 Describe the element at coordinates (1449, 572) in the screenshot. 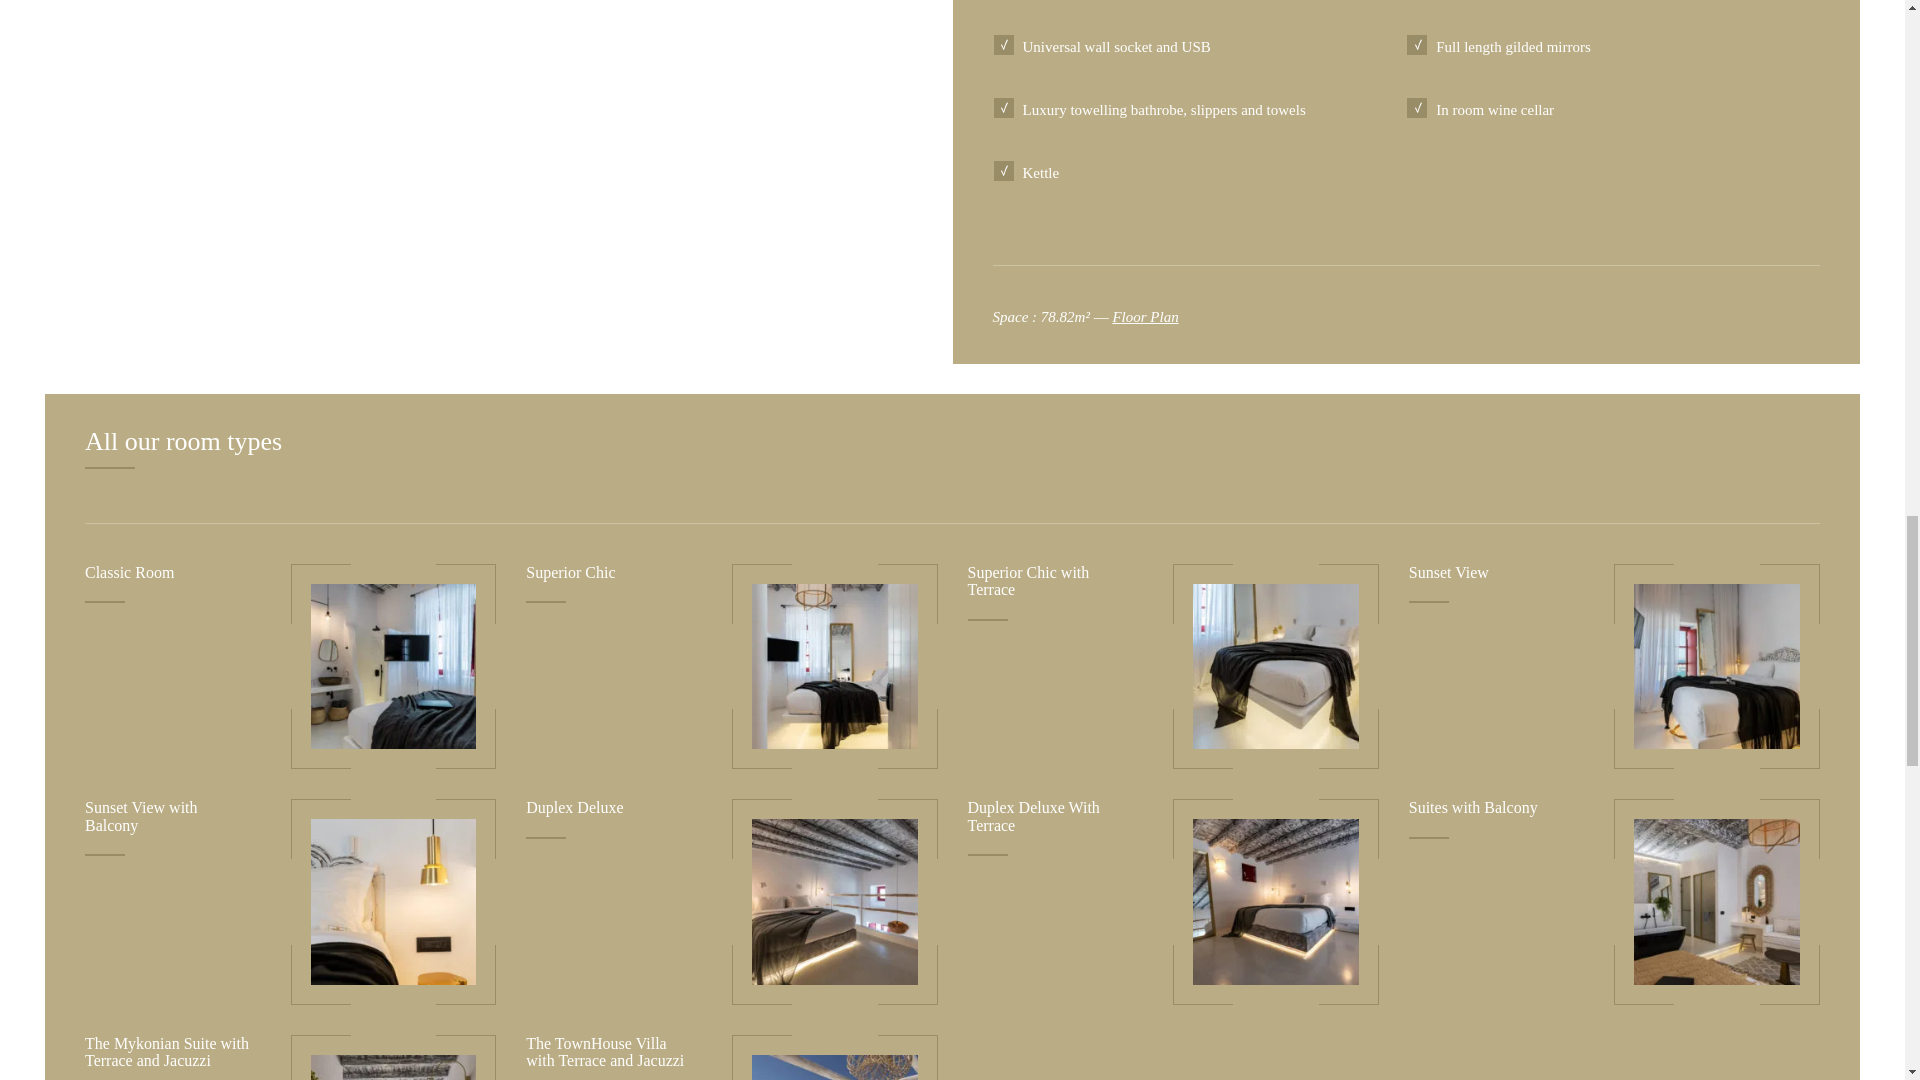

I see `Sunset View` at that location.